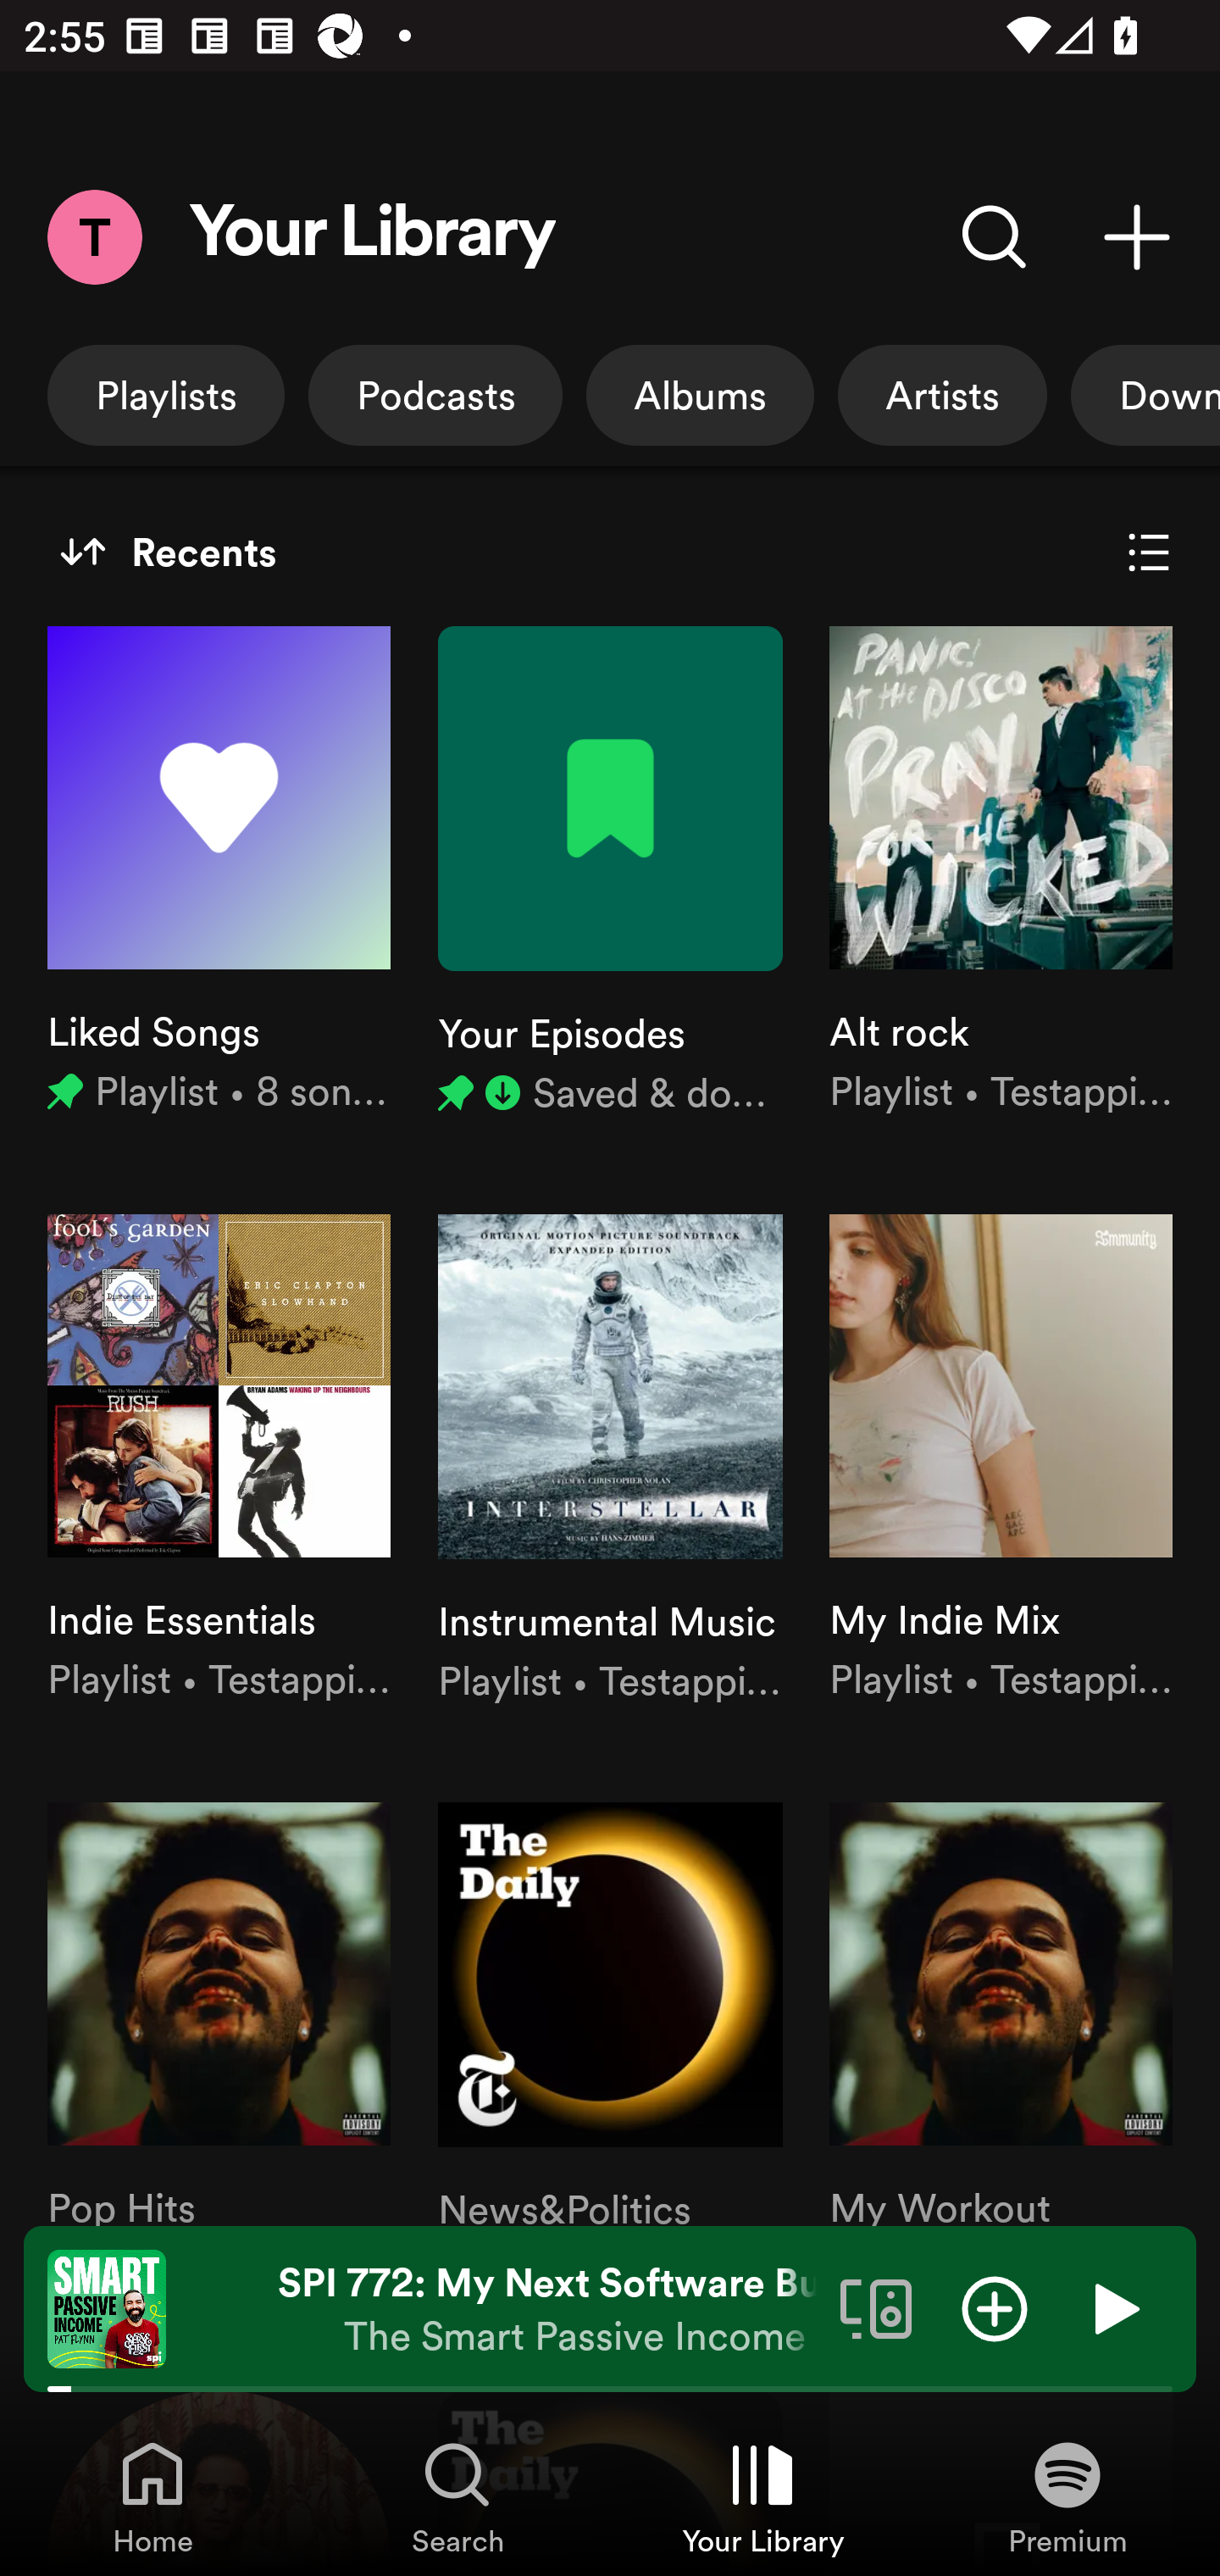 This screenshot has height=2576, width=1220. I want to click on Podcasts, show only podcasts., so click(435, 395).